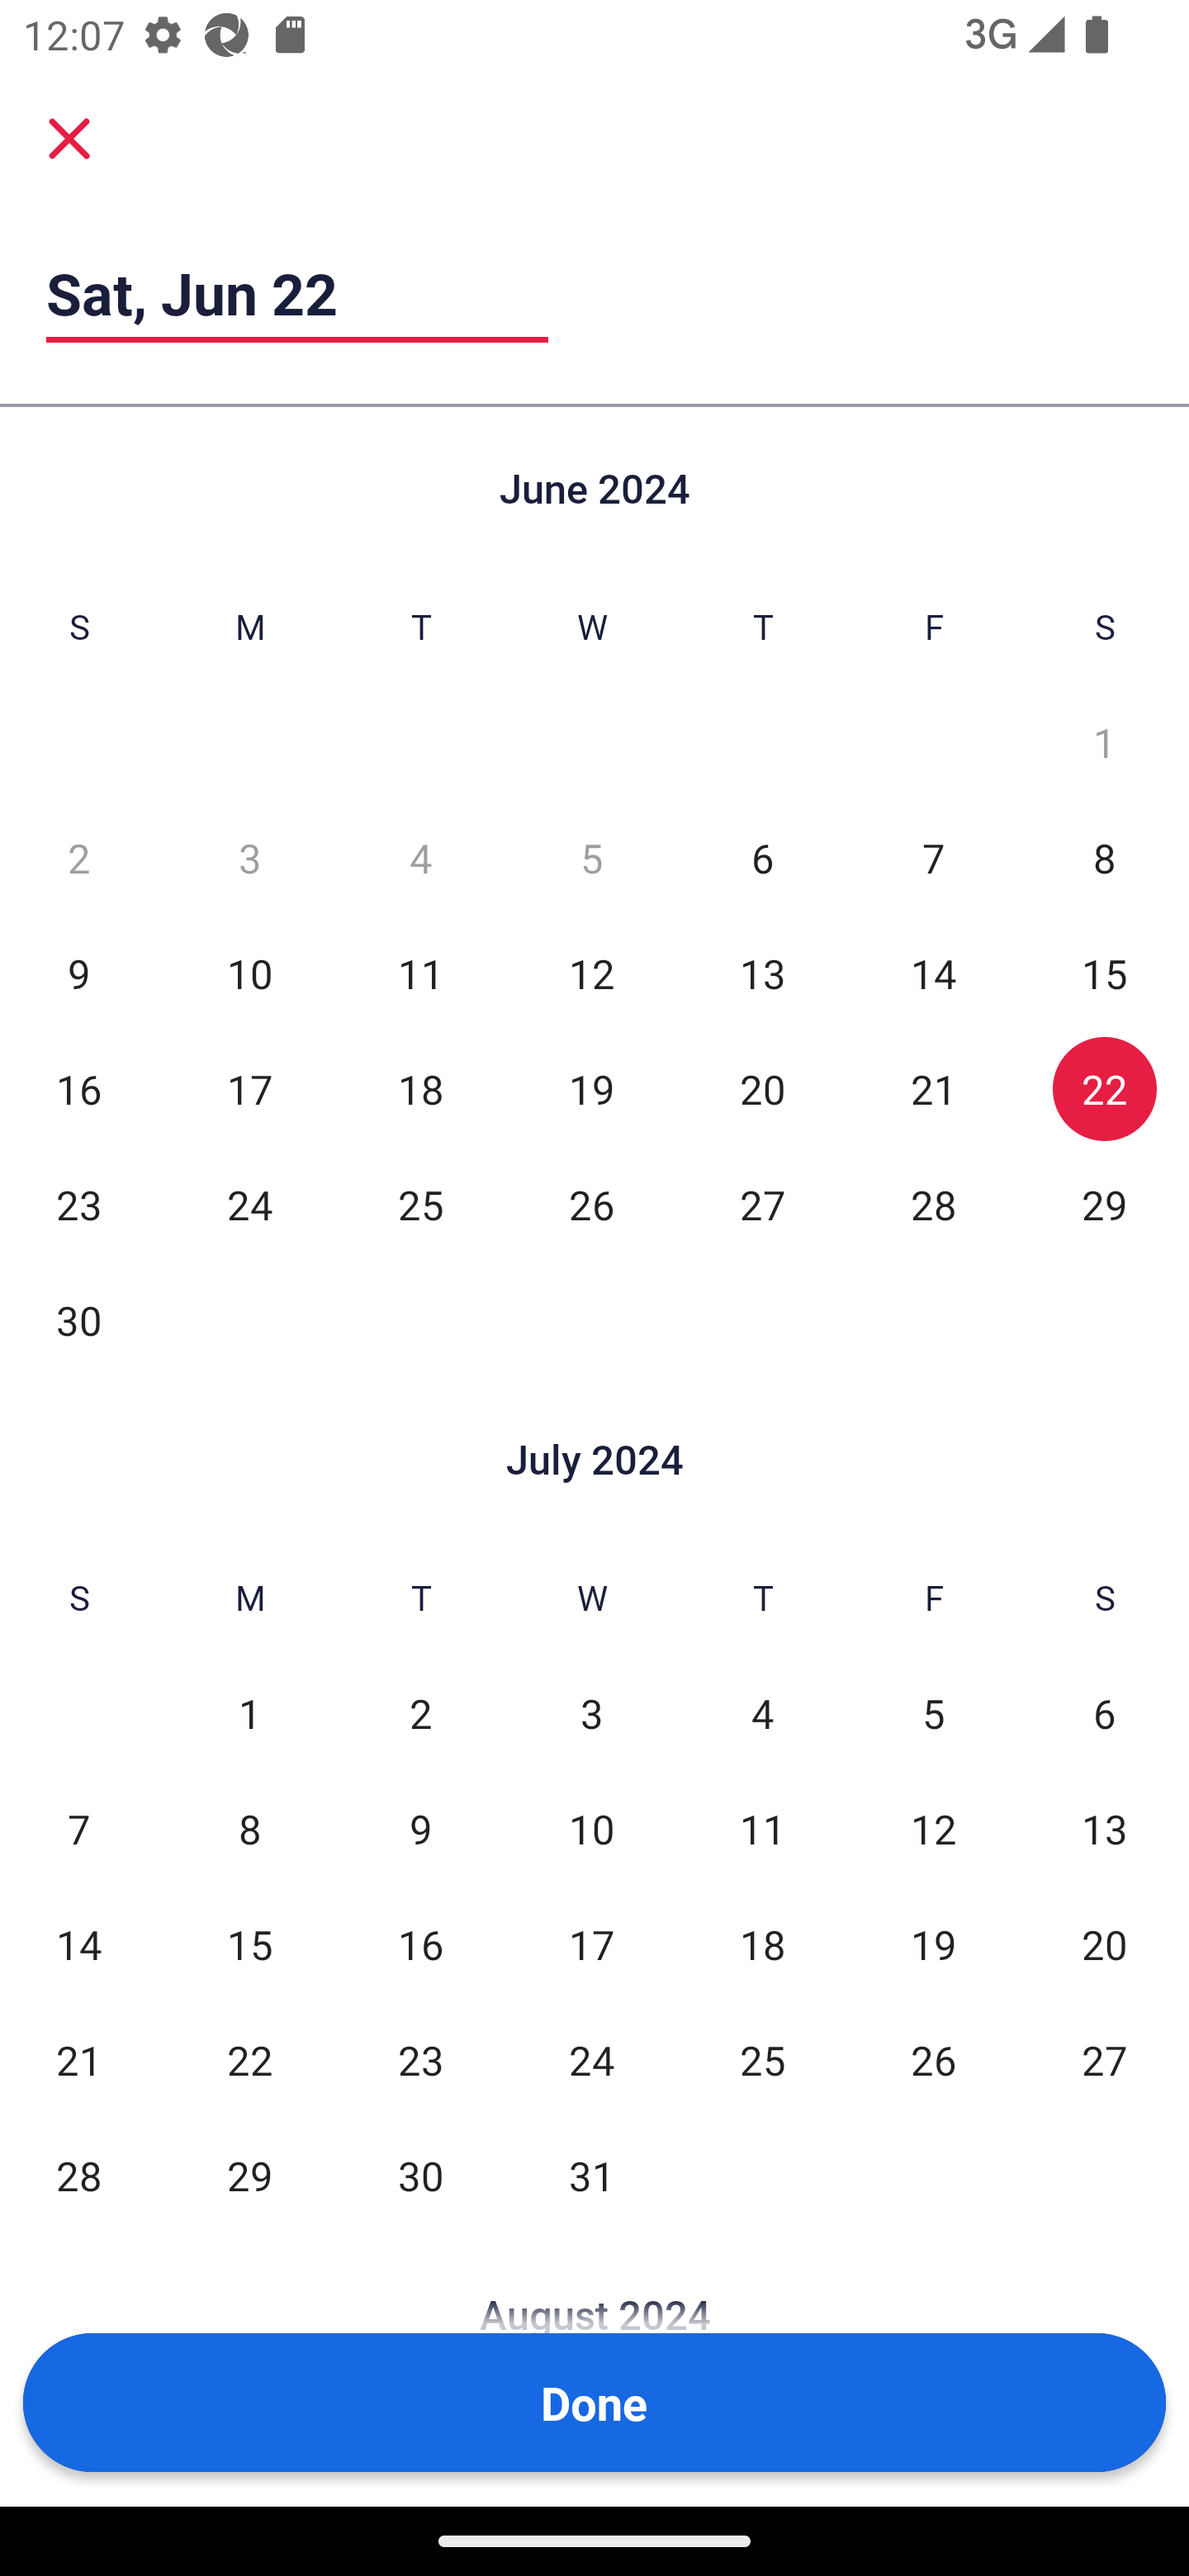  I want to click on 20 Sat, Jul 20, Not Selected, so click(1105, 1944).